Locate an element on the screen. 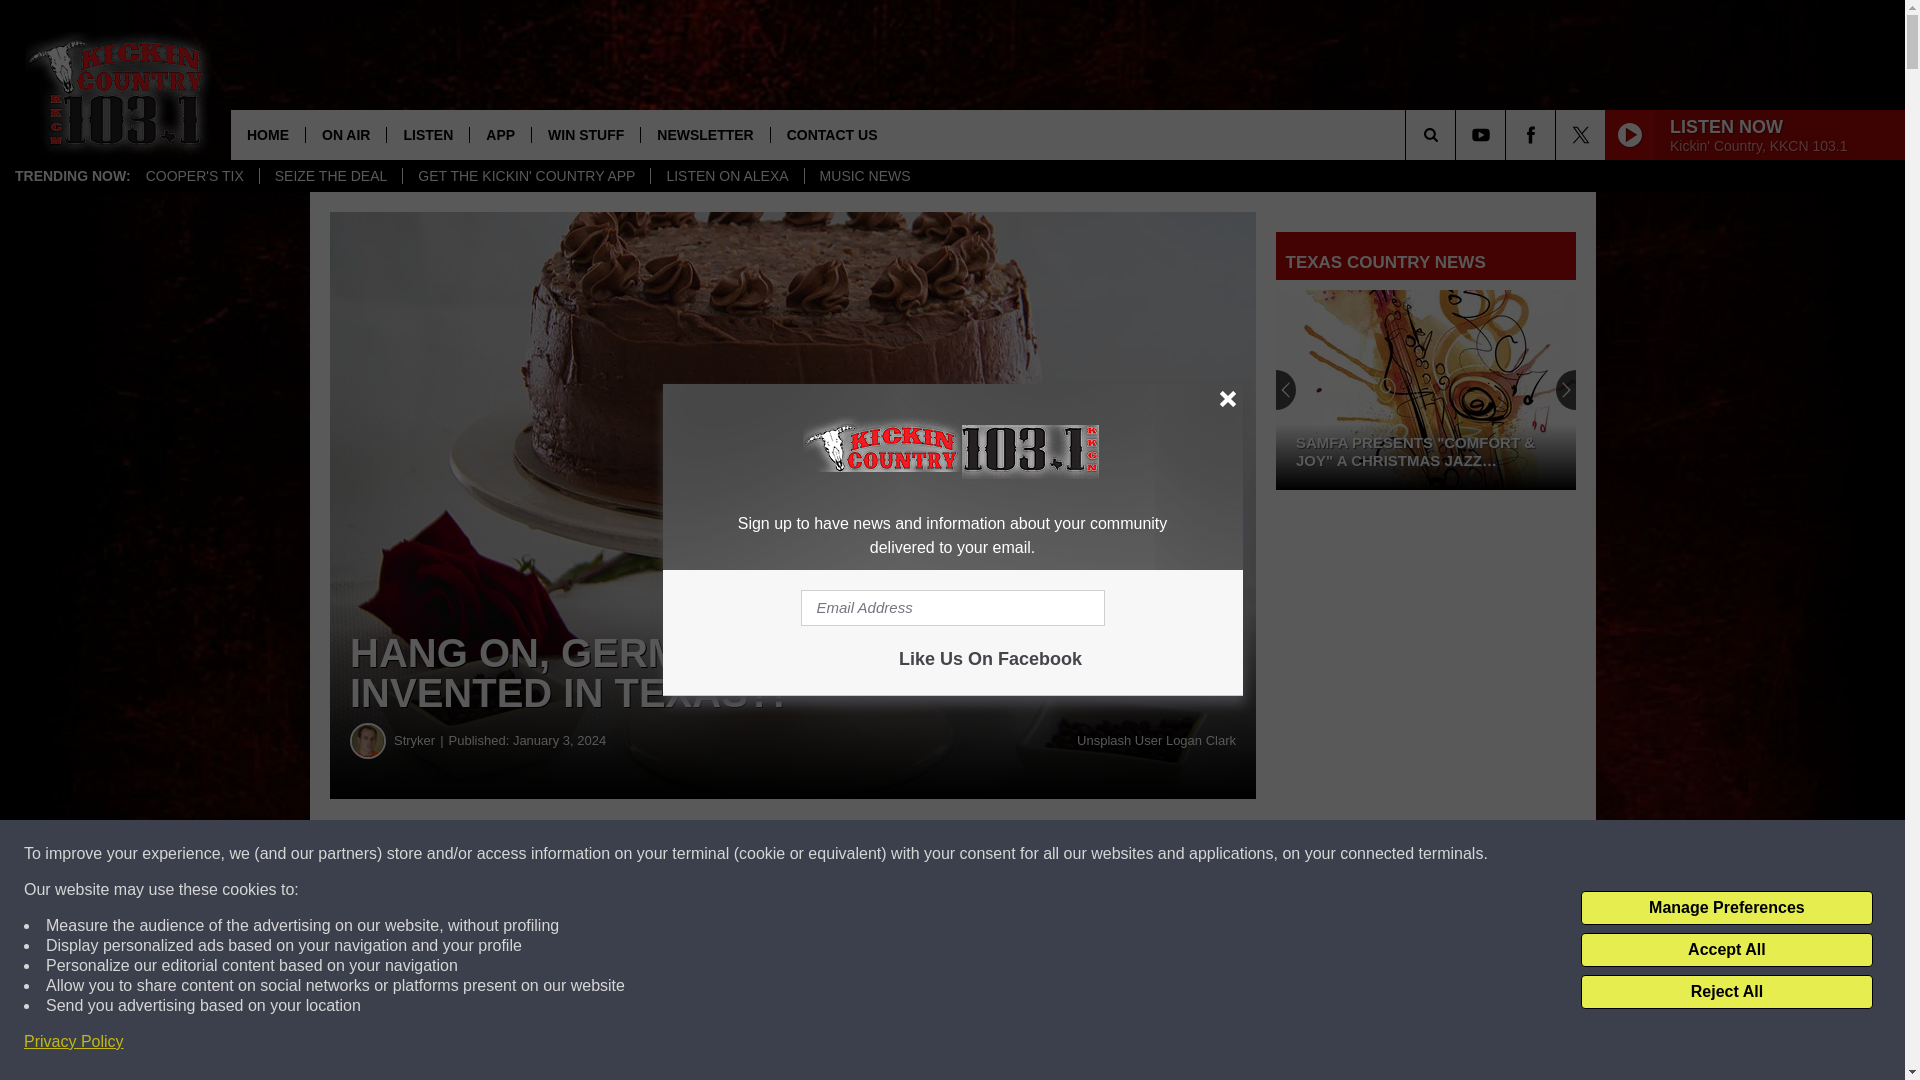 This screenshot has width=1920, height=1080. Share on Twitter is located at coordinates (978, 854).